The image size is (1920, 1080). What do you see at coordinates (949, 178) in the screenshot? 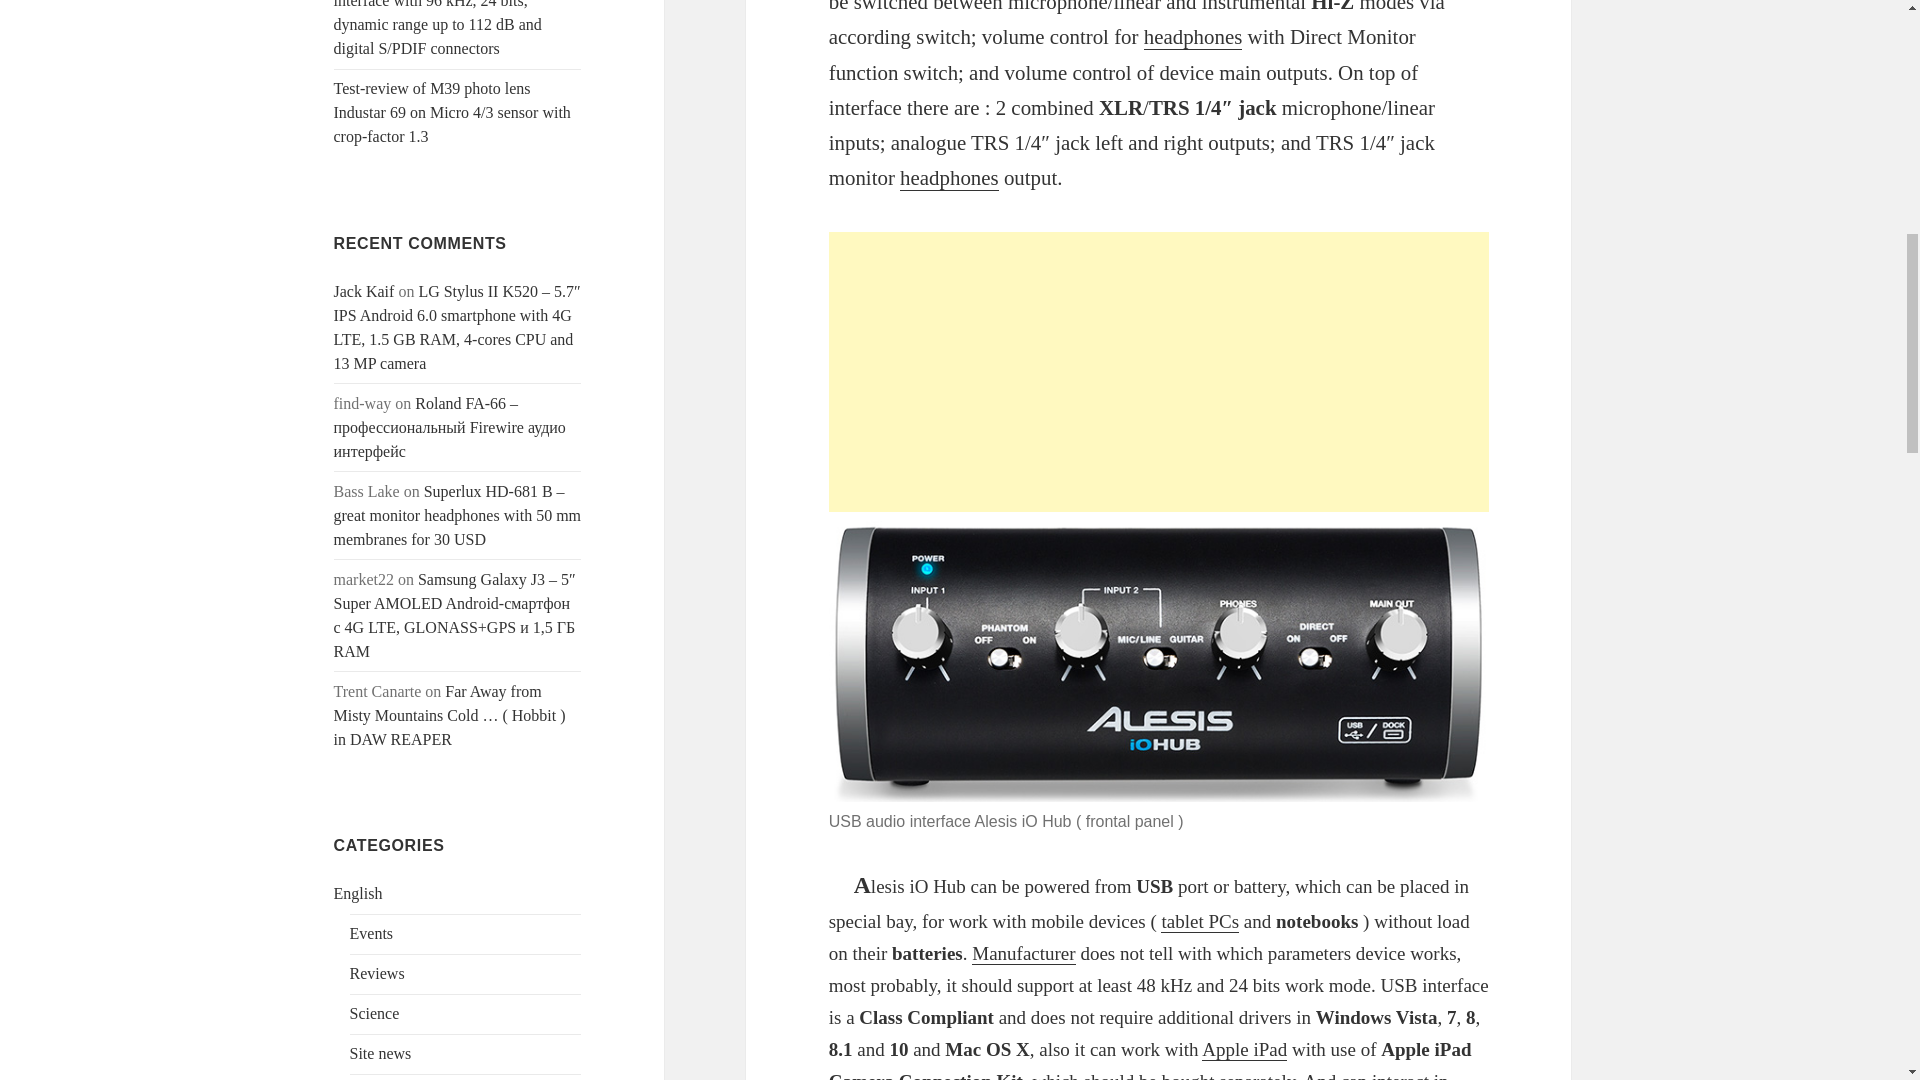
I see `headphones` at bounding box center [949, 178].